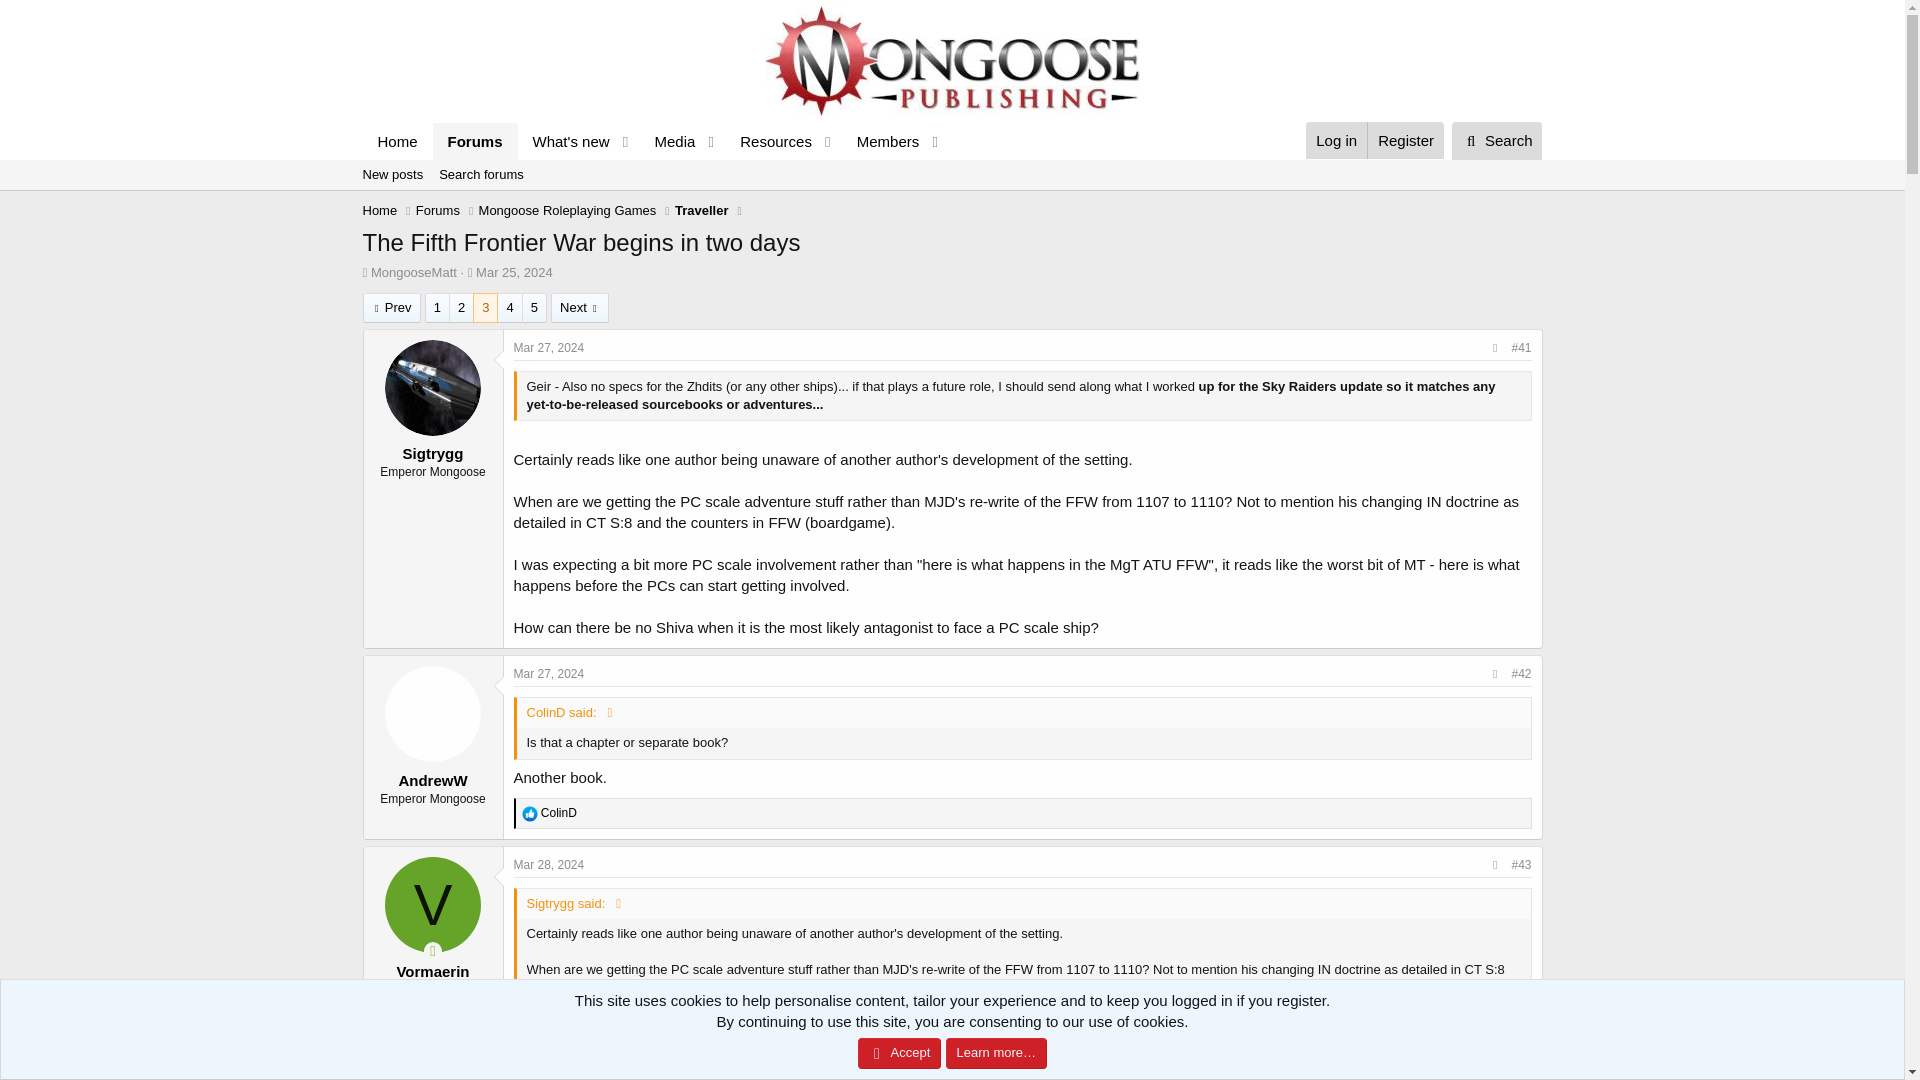 The image size is (1920, 1080). I want to click on Search forums, so click(1336, 140).